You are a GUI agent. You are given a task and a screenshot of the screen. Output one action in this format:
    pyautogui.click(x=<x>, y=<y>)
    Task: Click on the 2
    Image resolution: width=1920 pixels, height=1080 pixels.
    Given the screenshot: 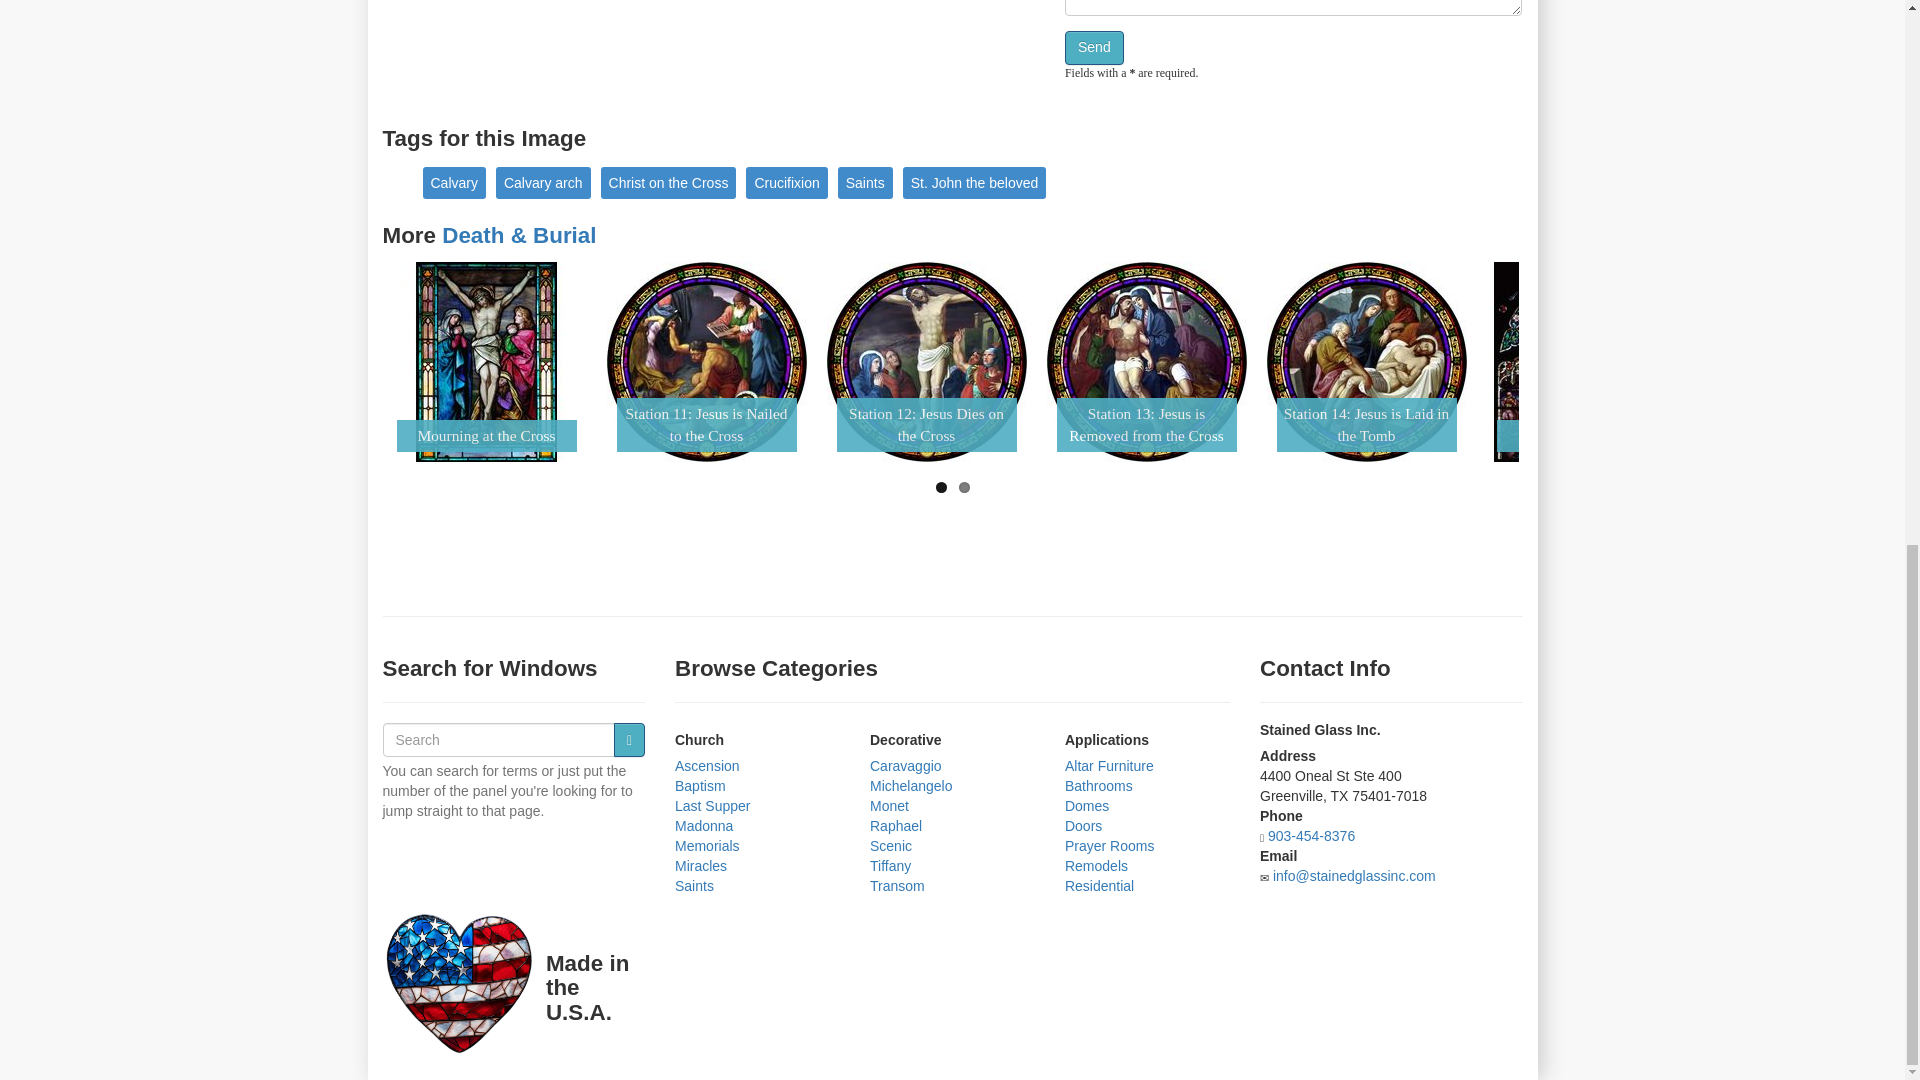 What is the action you would take?
    pyautogui.click(x=964, y=486)
    